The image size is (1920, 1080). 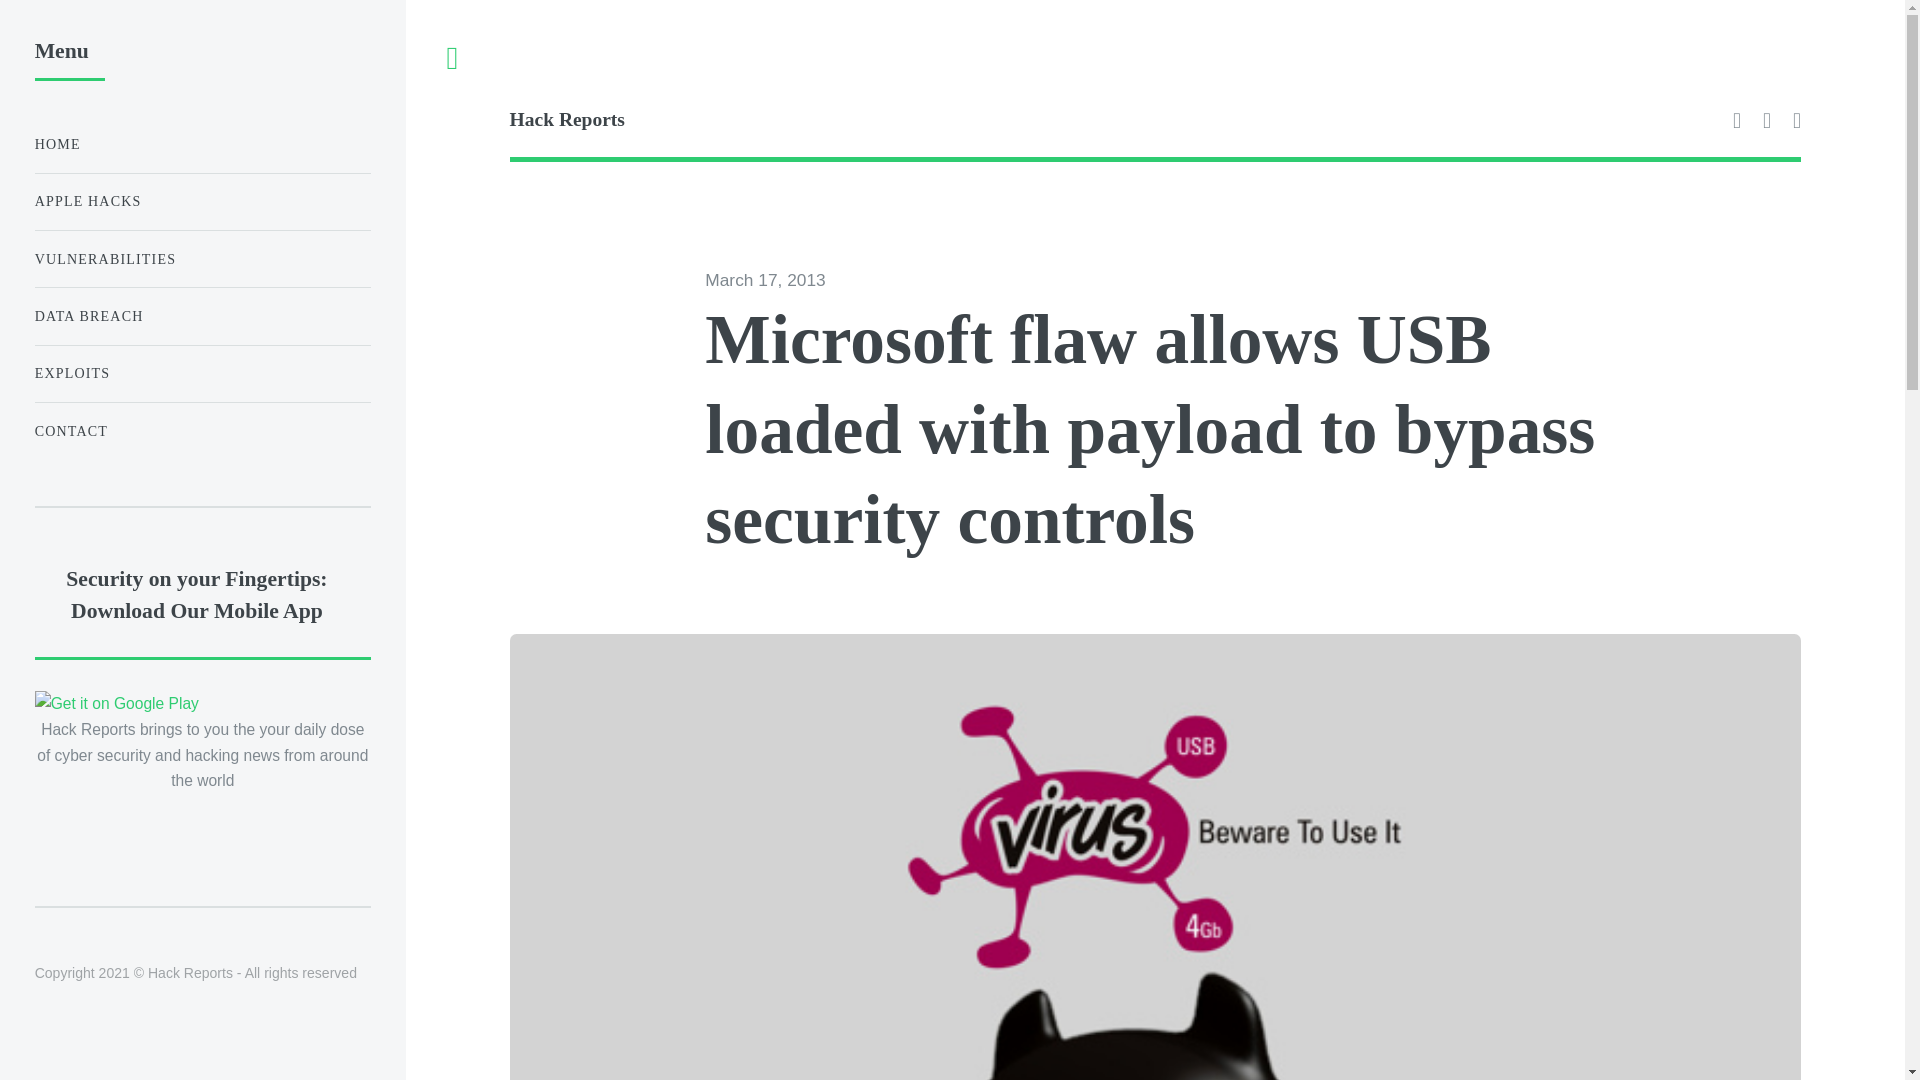 What do you see at coordinates (202, 316) in the screenshot?
I see `DATA BREACH` at bounding box center [202, 316].